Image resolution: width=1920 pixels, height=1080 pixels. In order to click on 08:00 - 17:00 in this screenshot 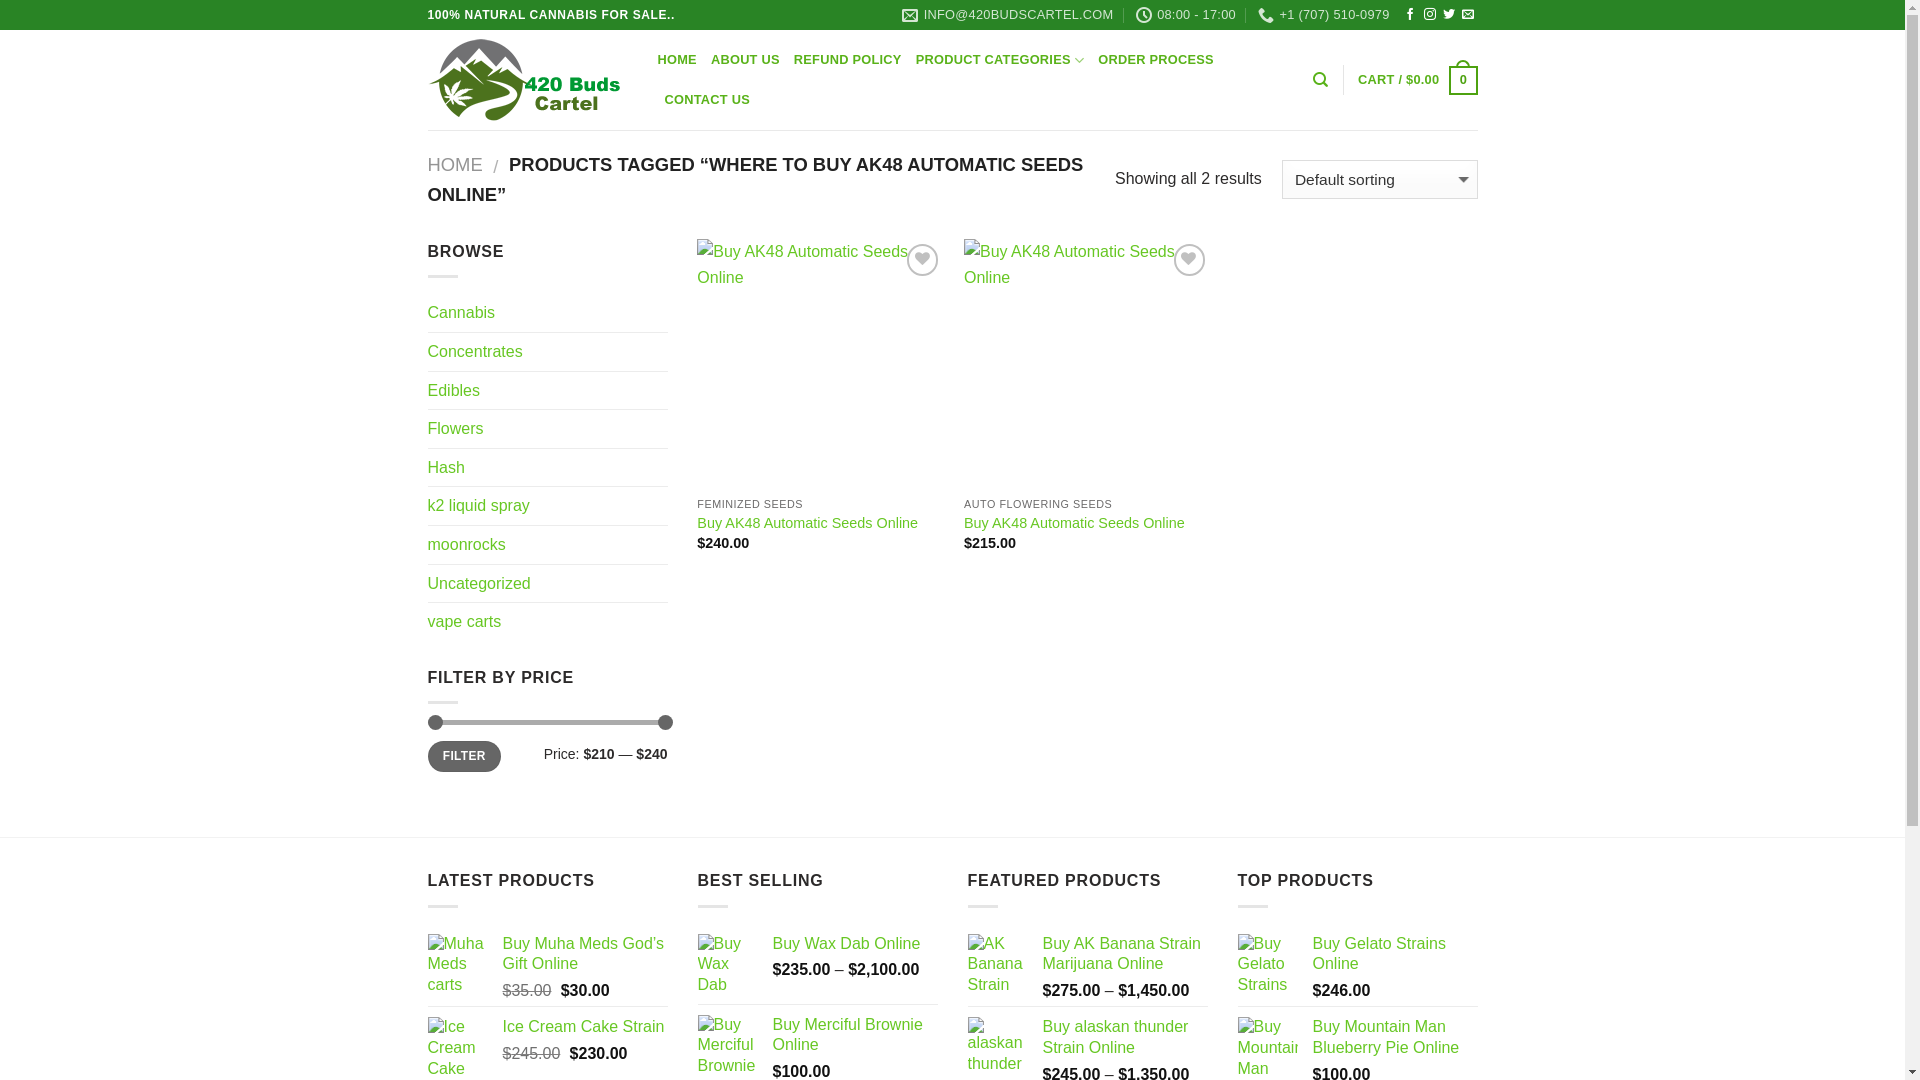, I will do `click(1186, 15)`.